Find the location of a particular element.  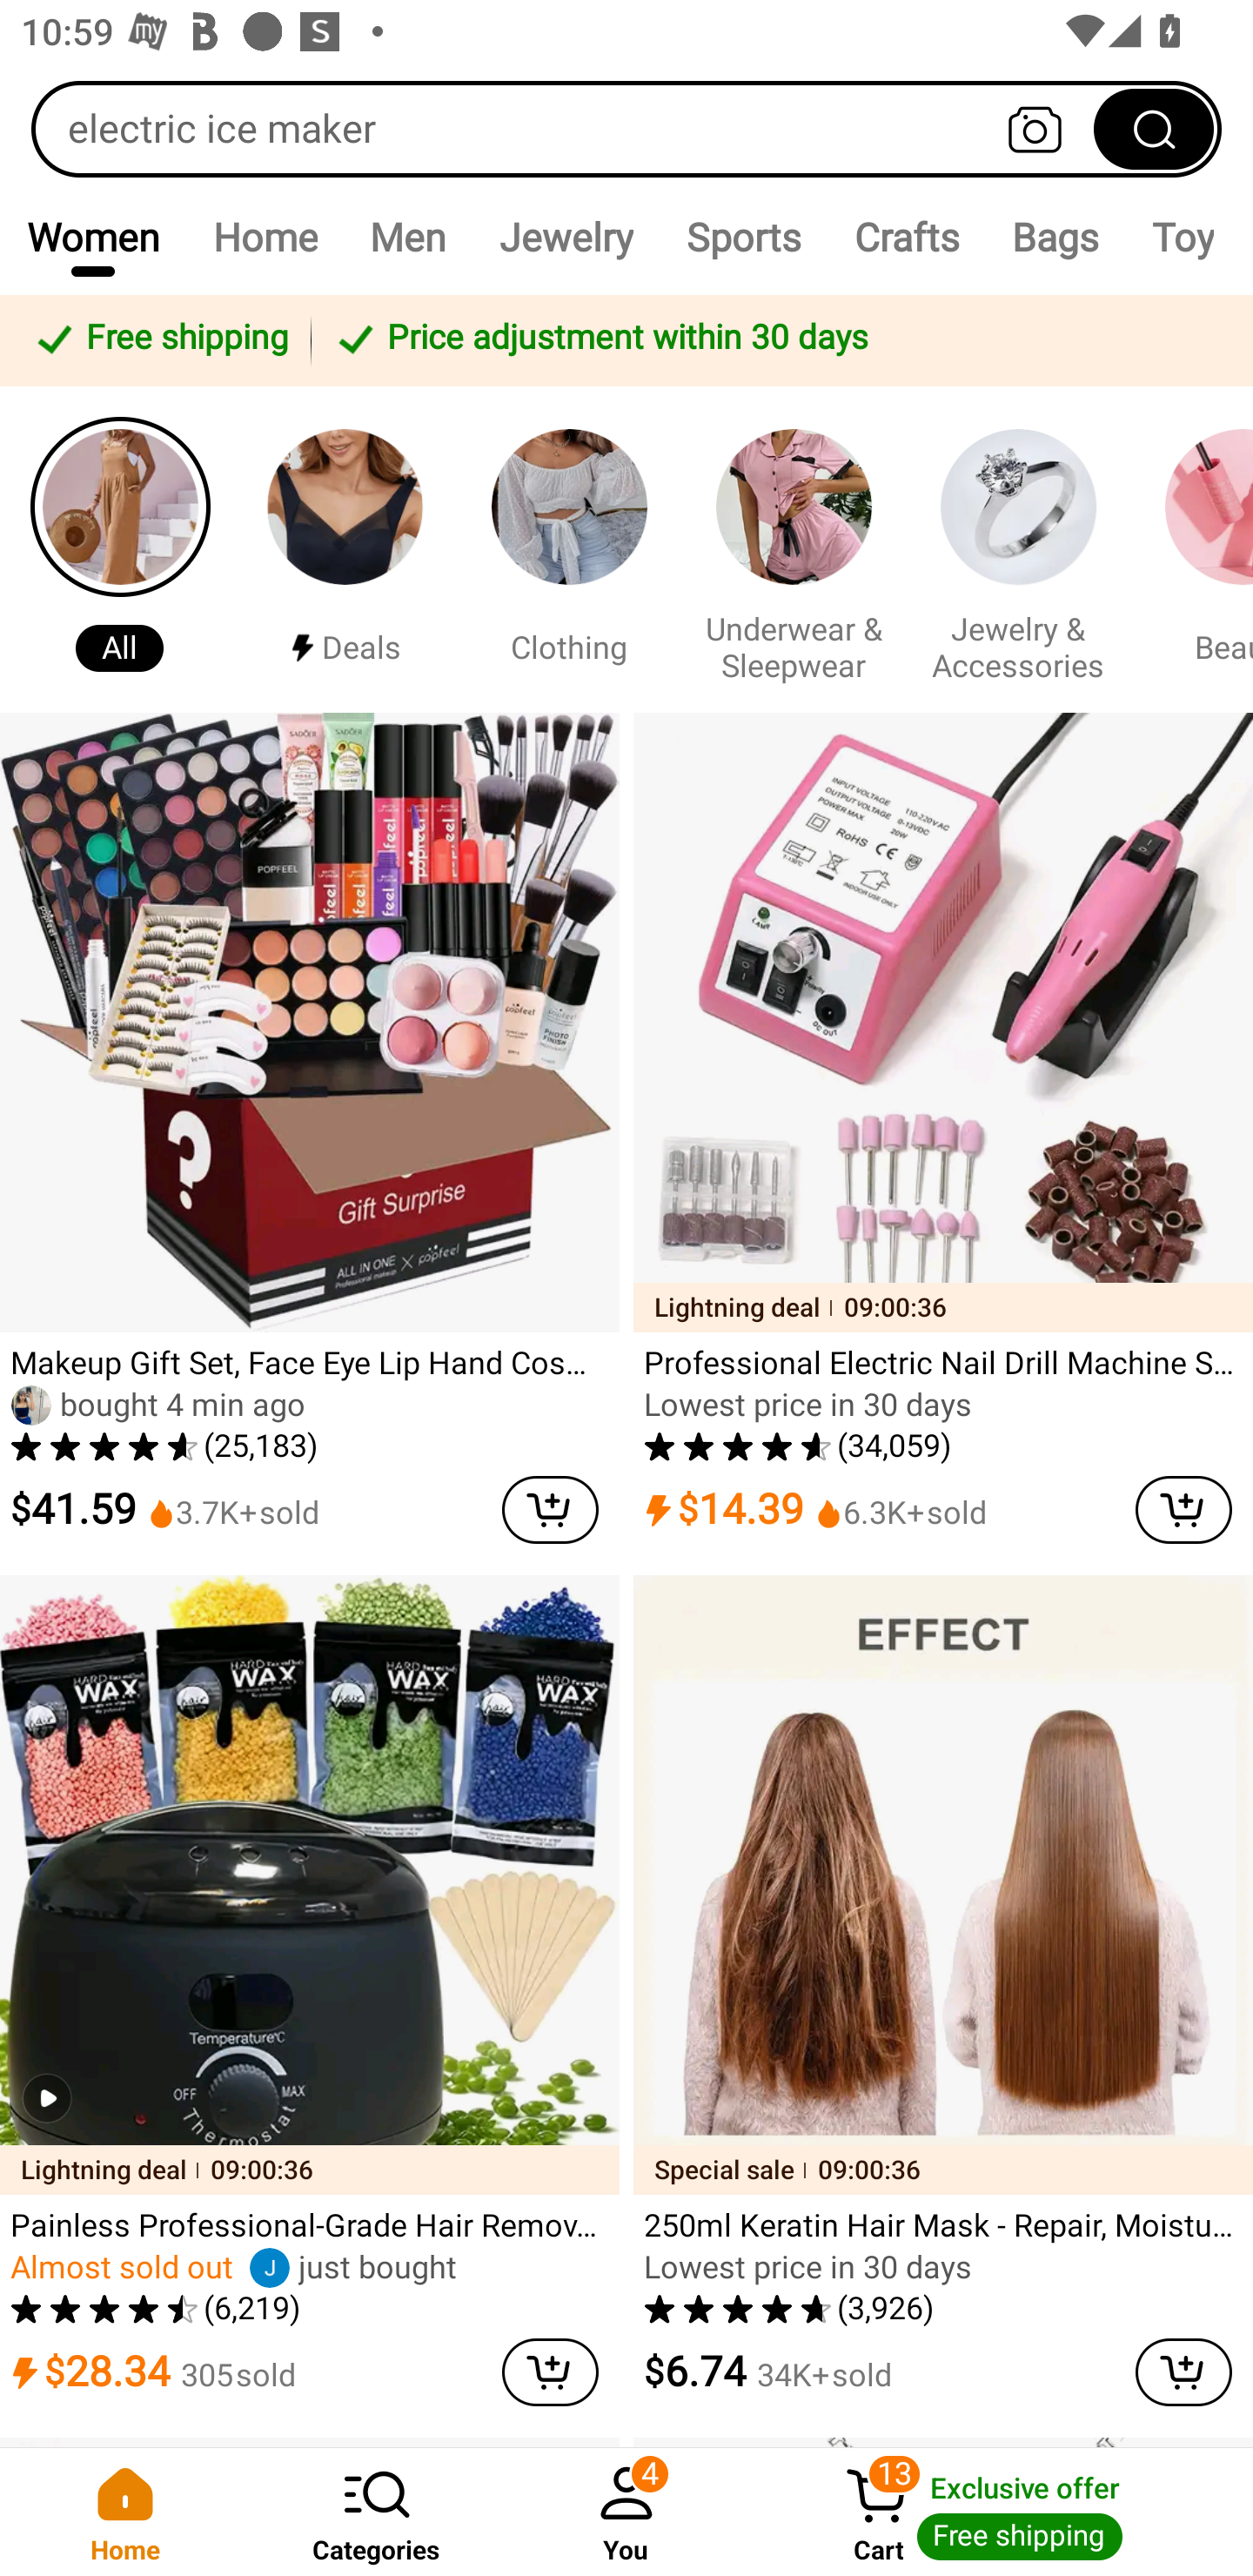

Underwear & Sleepwear is located at coordinates (793, 548).